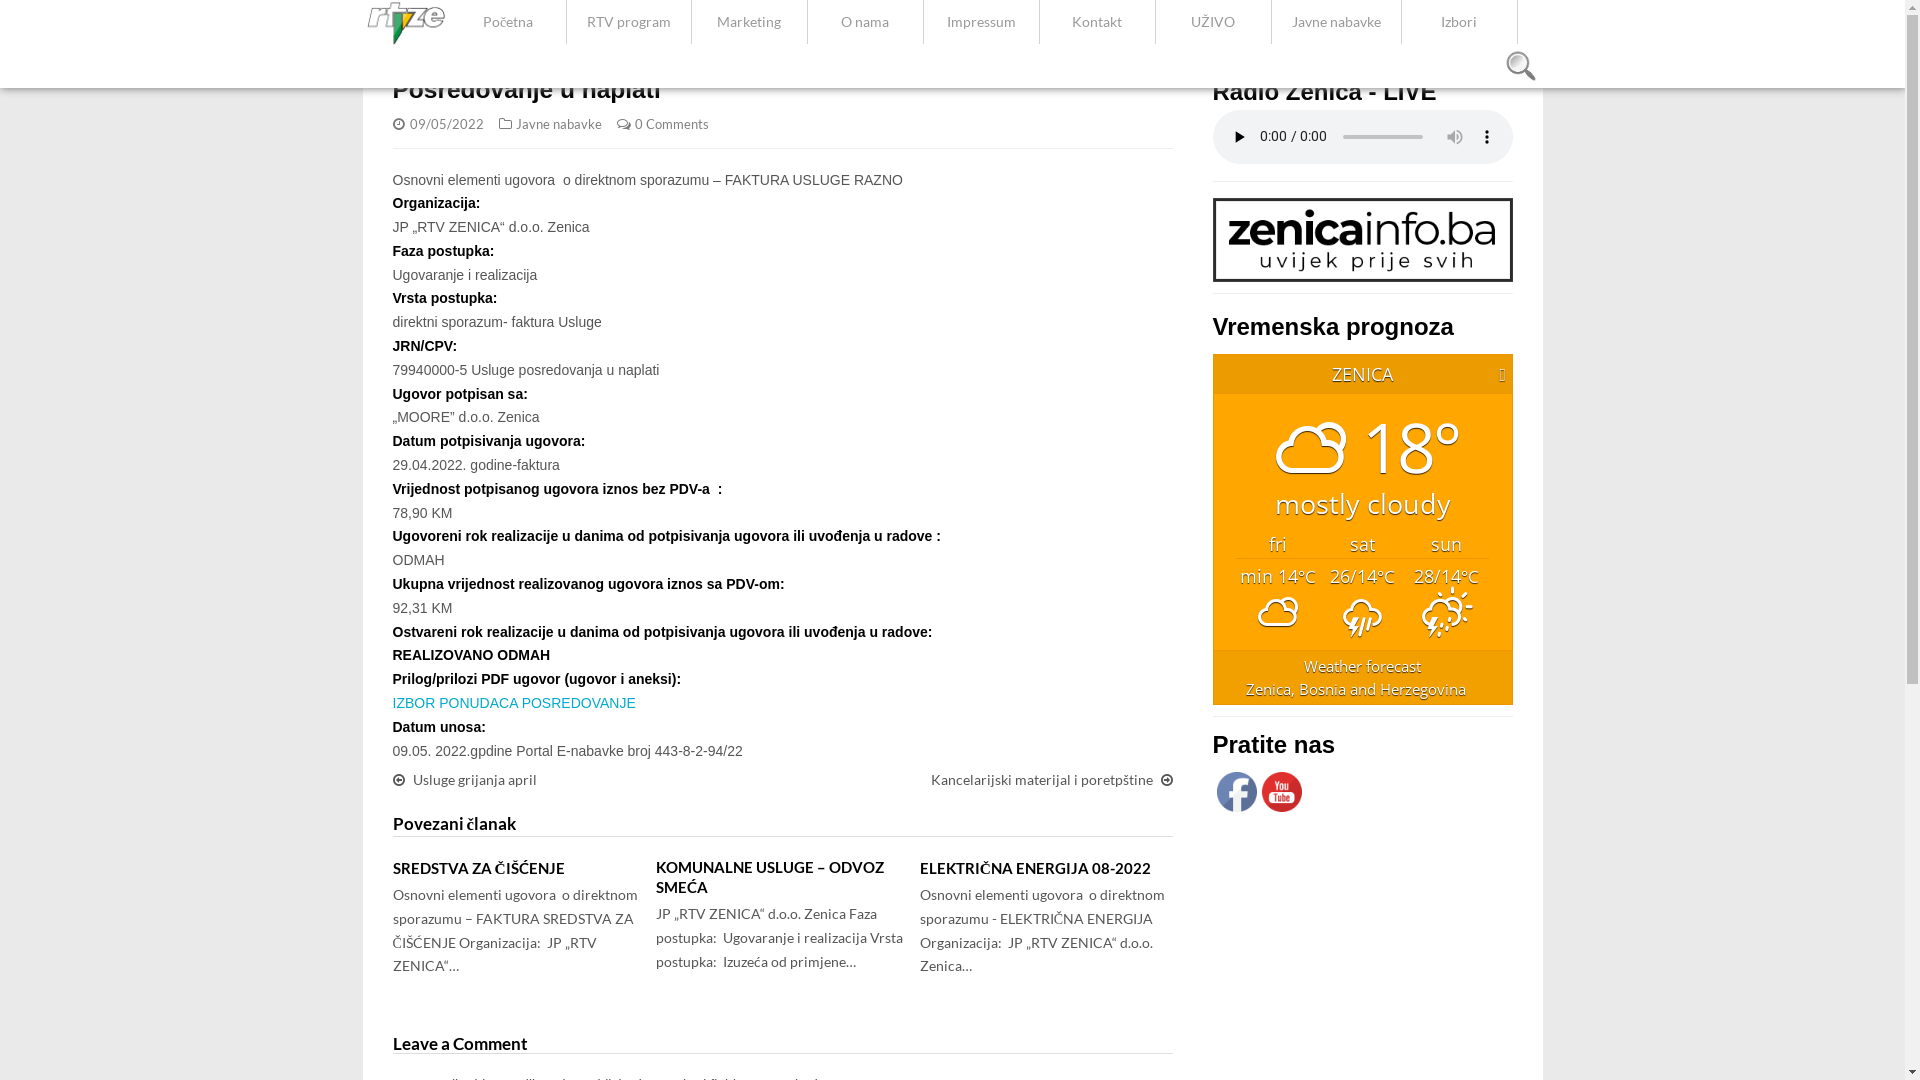 The image size is (1920, 1080). Describe the element at coordinates (866, 22) in the screenshot. I see `O nama` at that location.